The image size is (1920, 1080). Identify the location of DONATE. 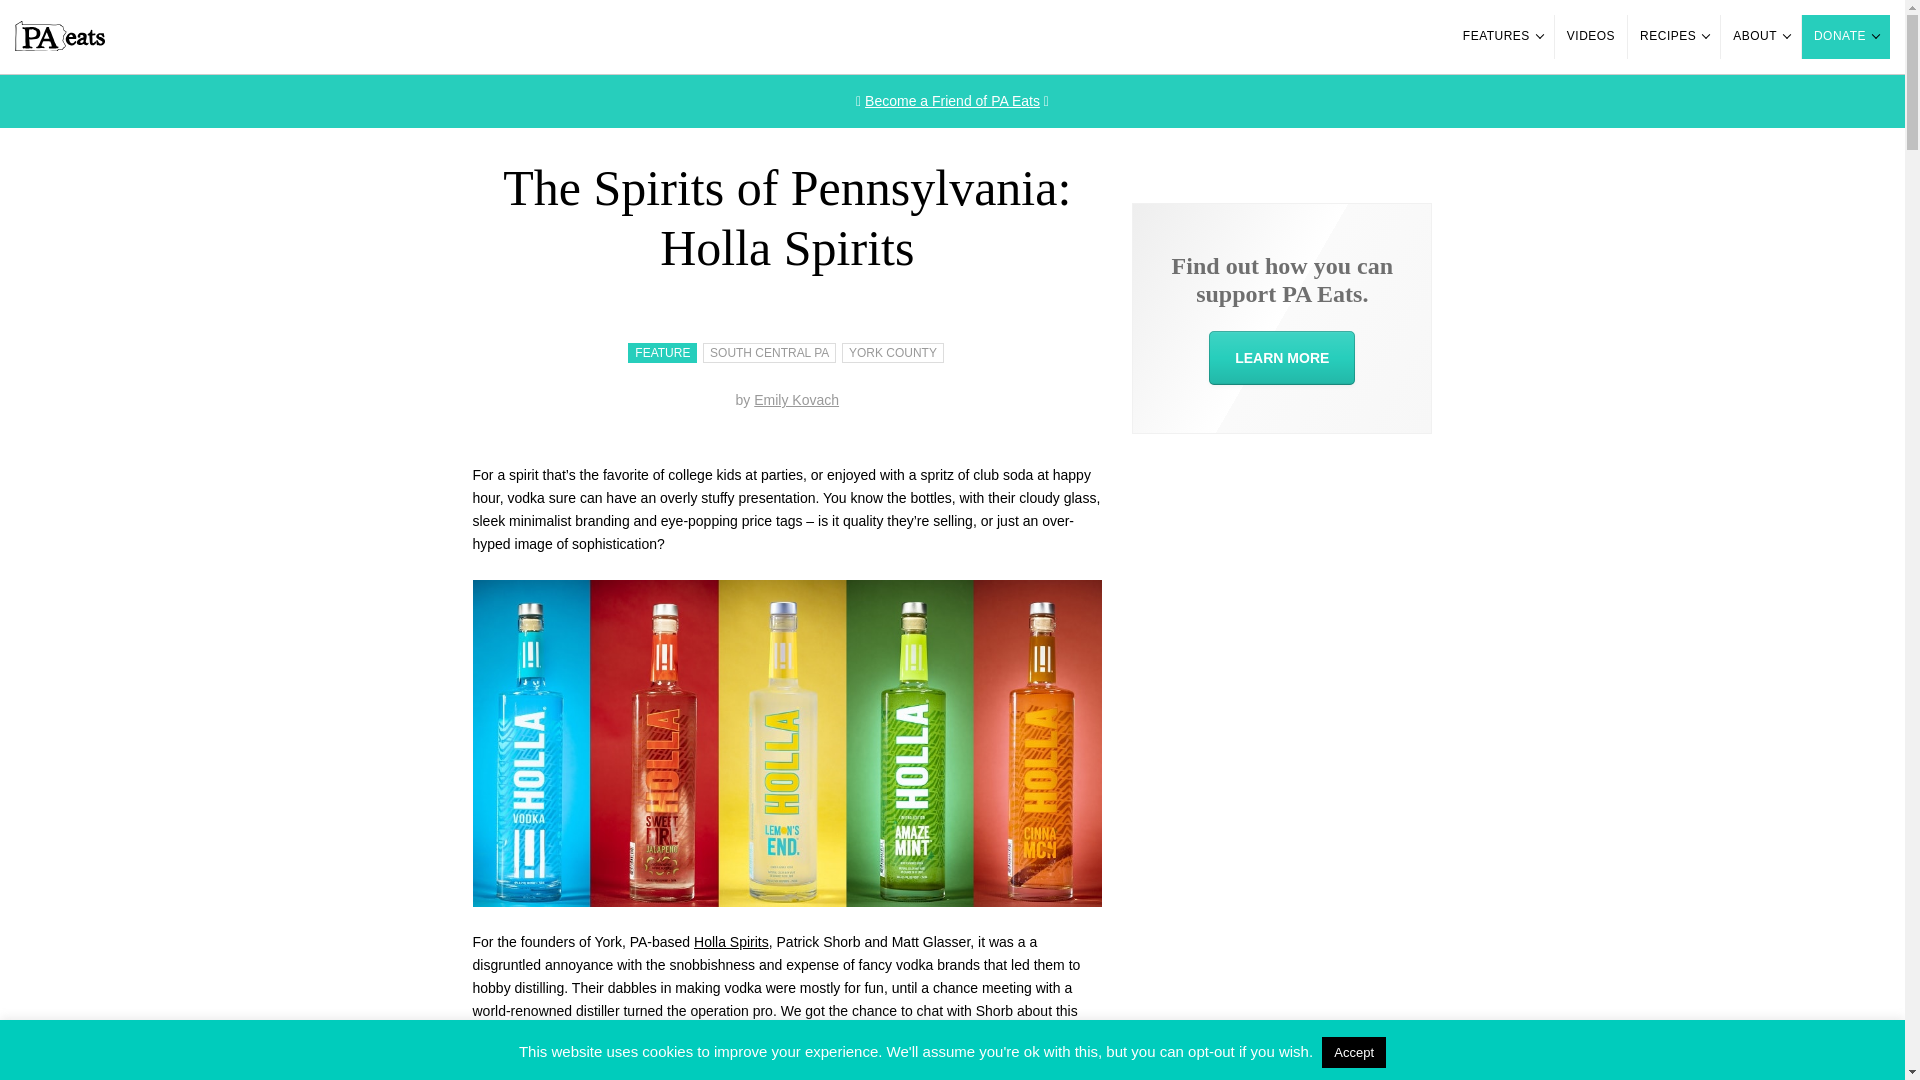
(1846, 37).